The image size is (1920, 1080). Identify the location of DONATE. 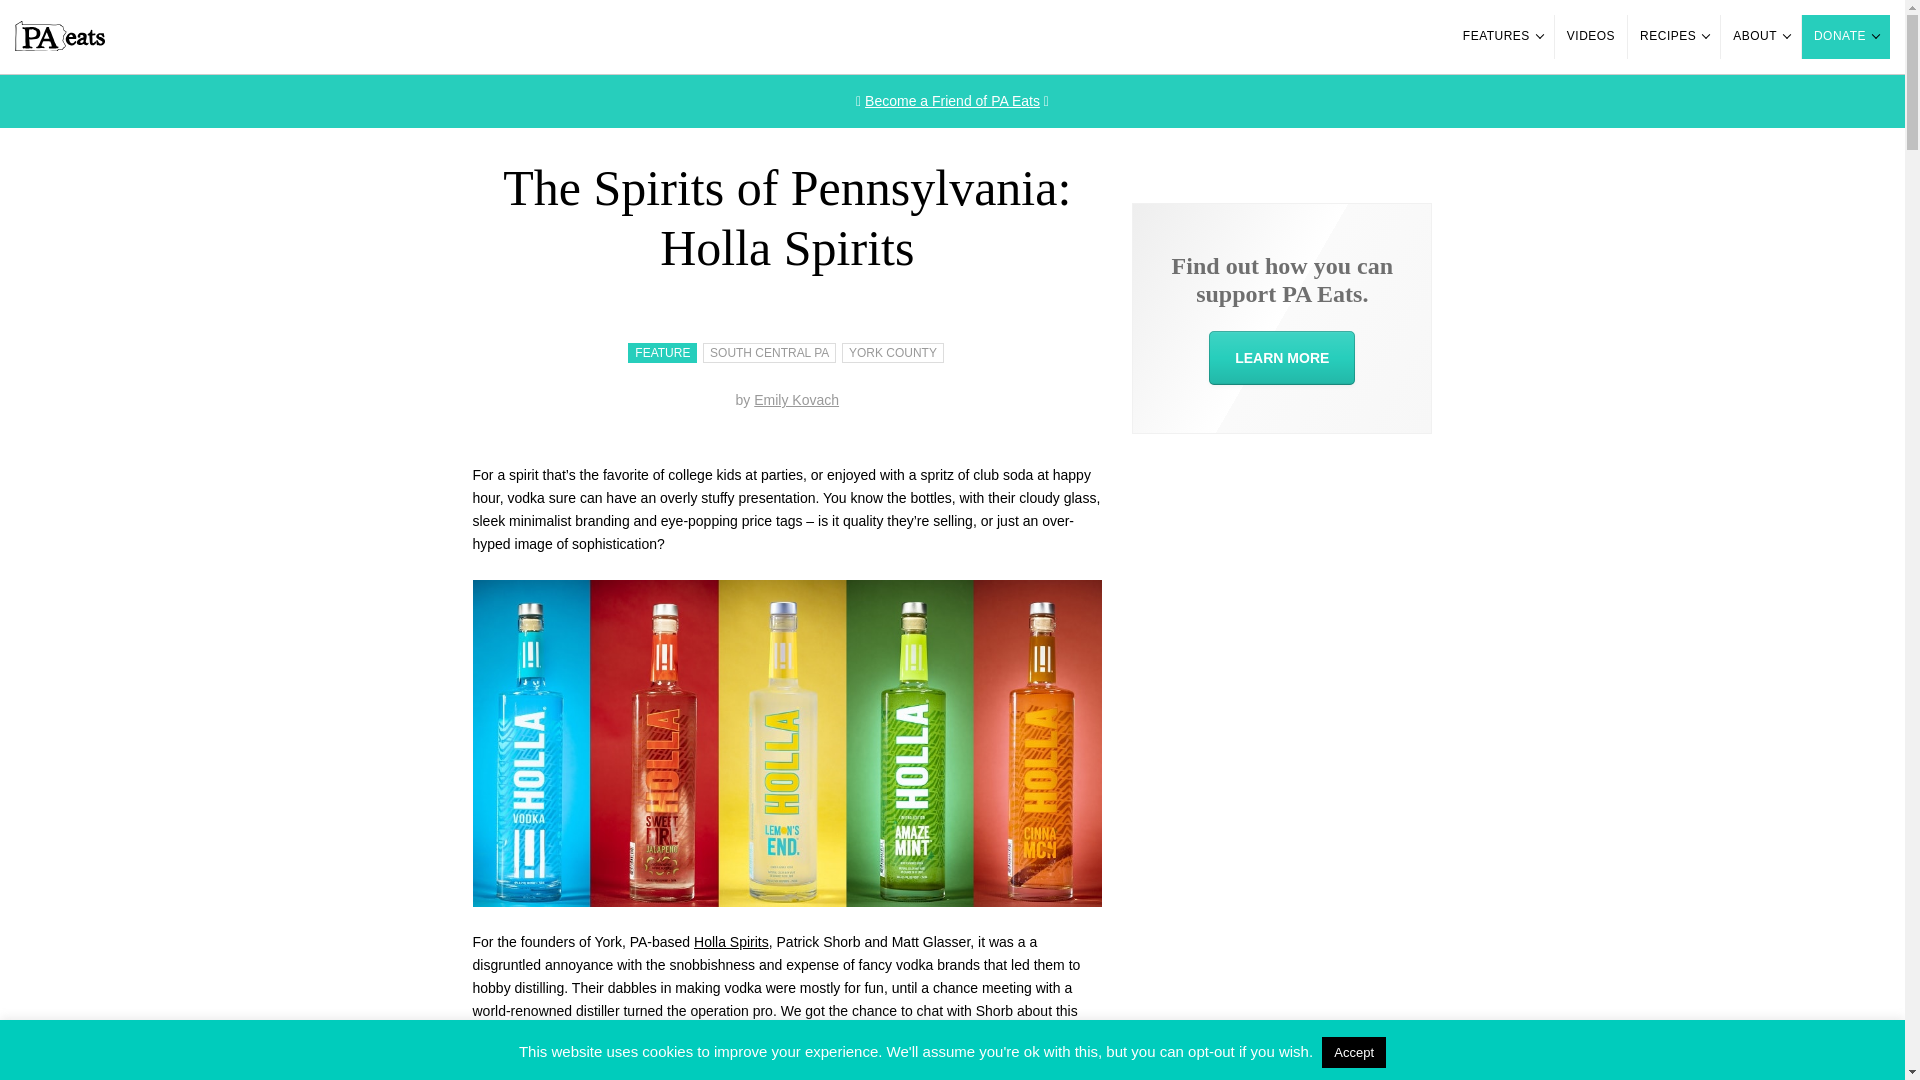
(1846, 37).